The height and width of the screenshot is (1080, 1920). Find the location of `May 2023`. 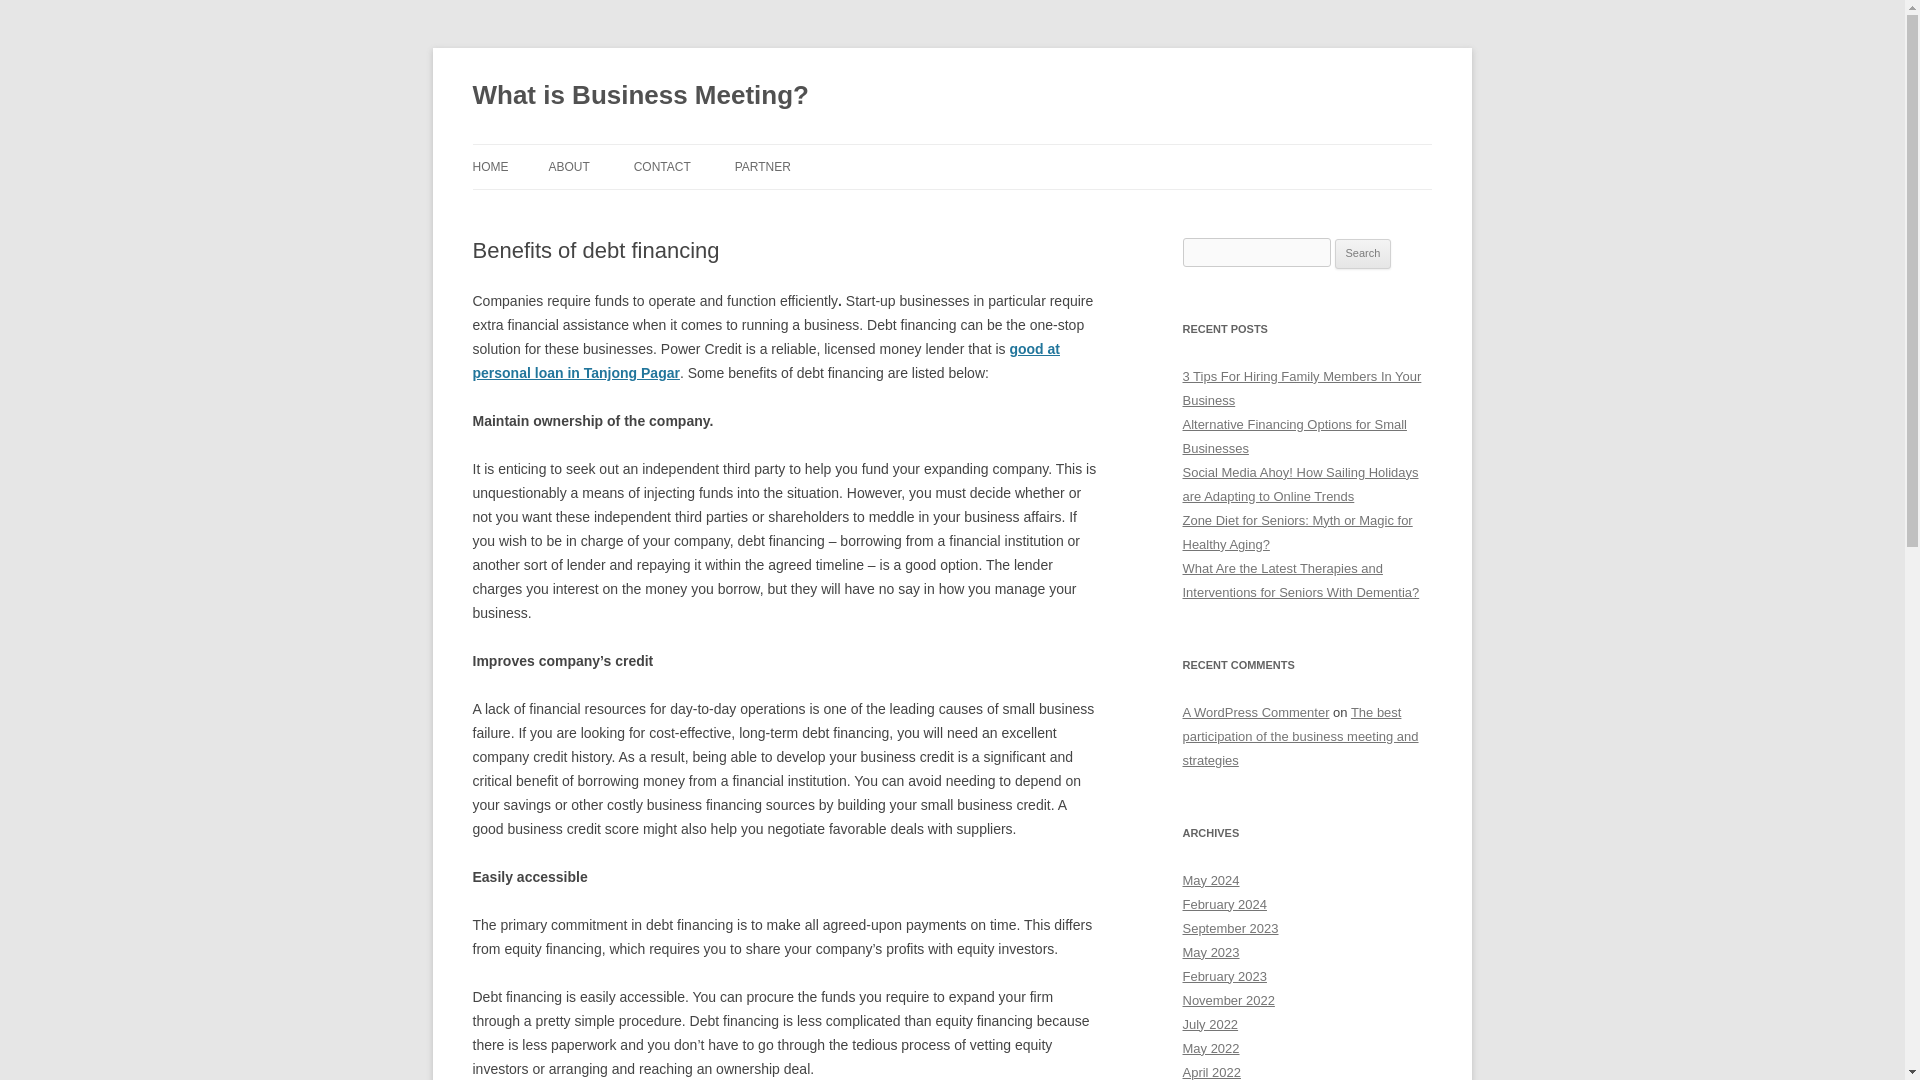

May 2023 is located at coordinates (1210, 952).